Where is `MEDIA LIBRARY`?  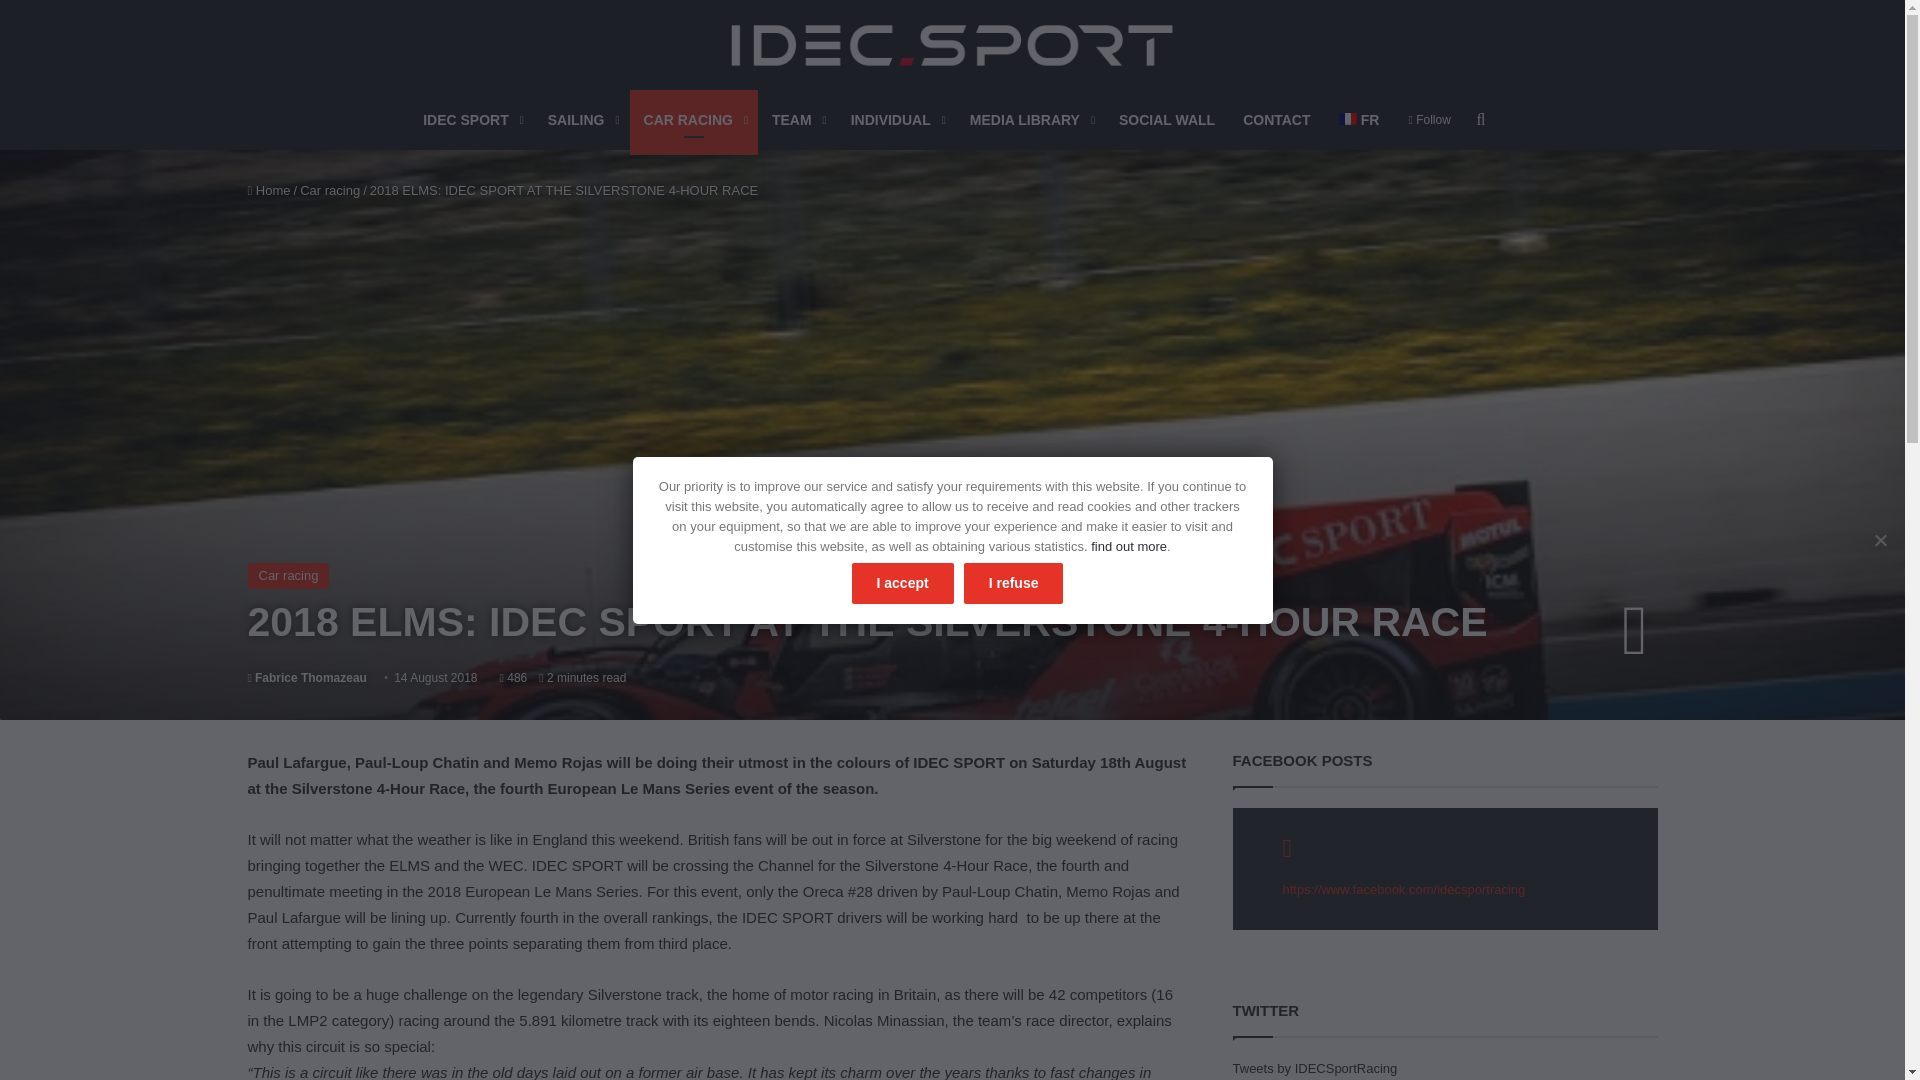
MEDIA LIBRARY is located at coordinates (1030, 120).